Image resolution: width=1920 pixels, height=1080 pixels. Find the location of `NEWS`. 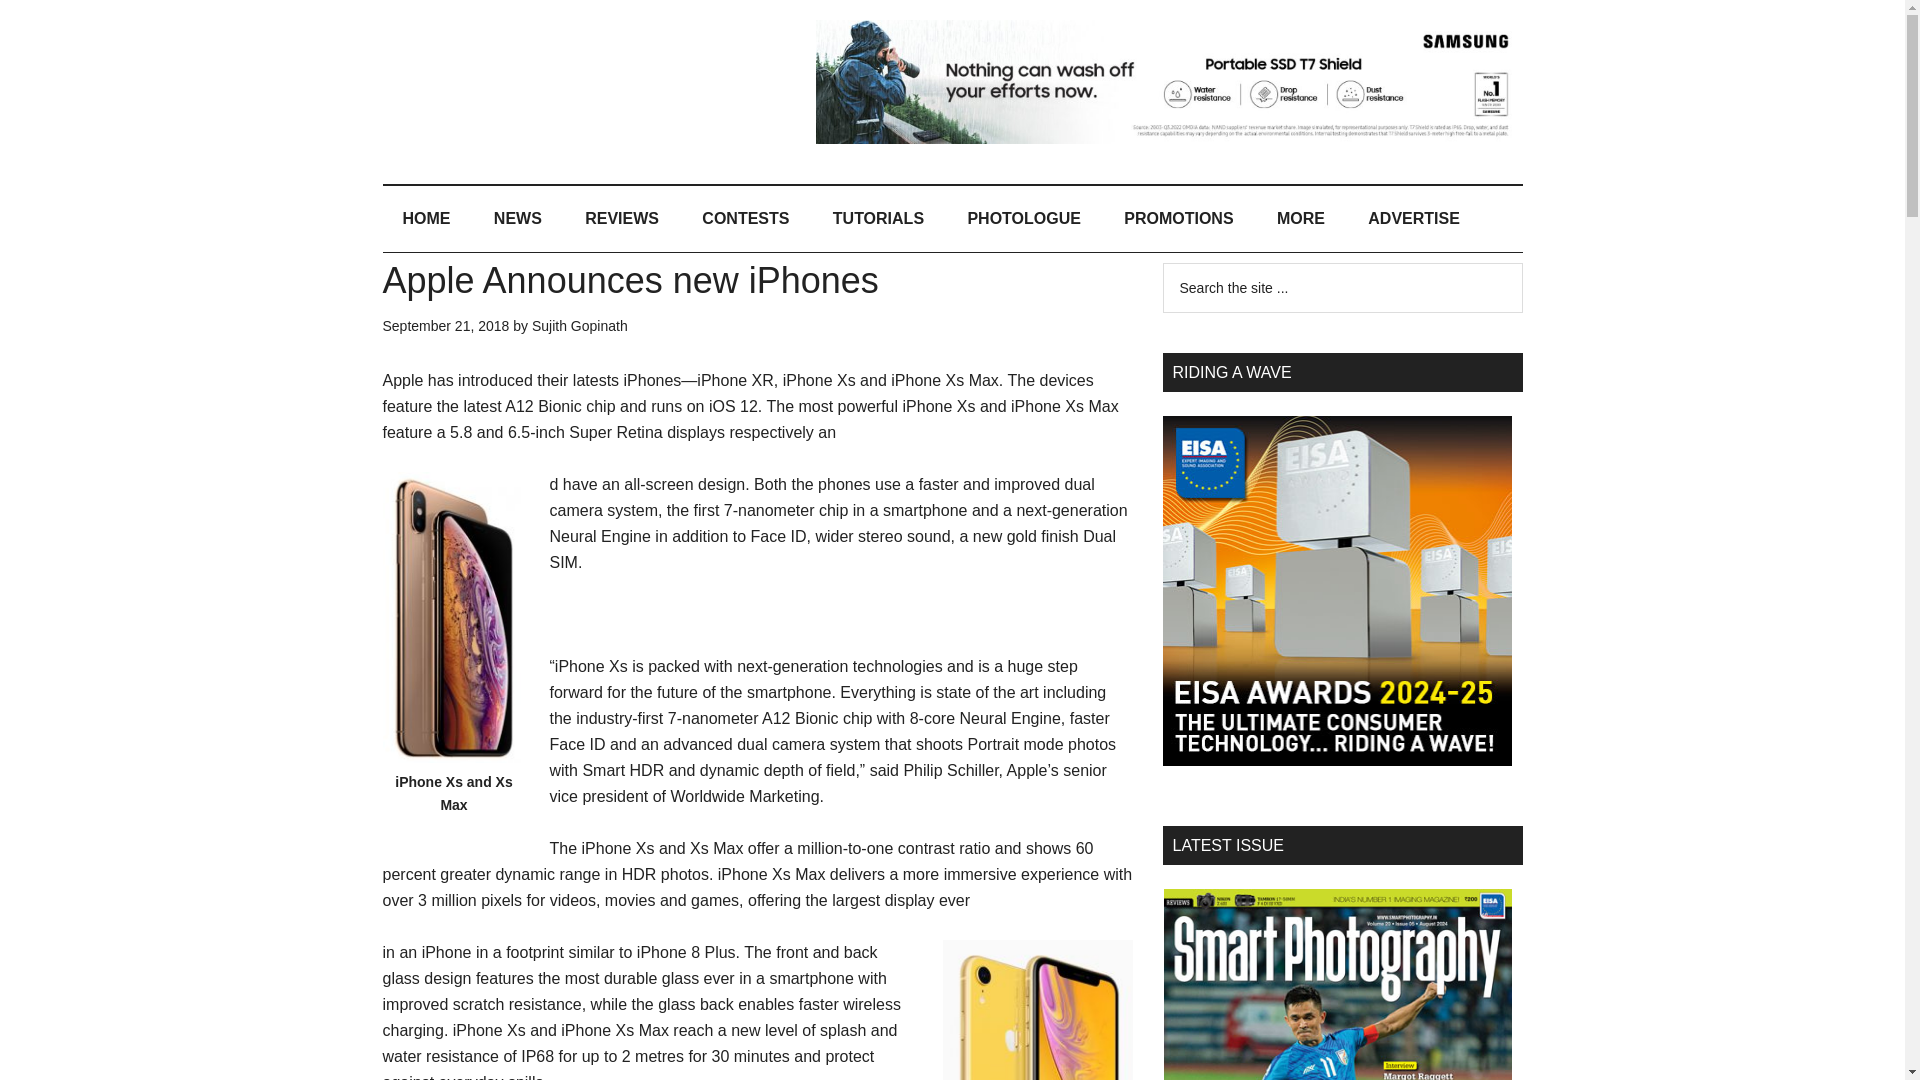

NEWS is located at coordinates (518, 218).